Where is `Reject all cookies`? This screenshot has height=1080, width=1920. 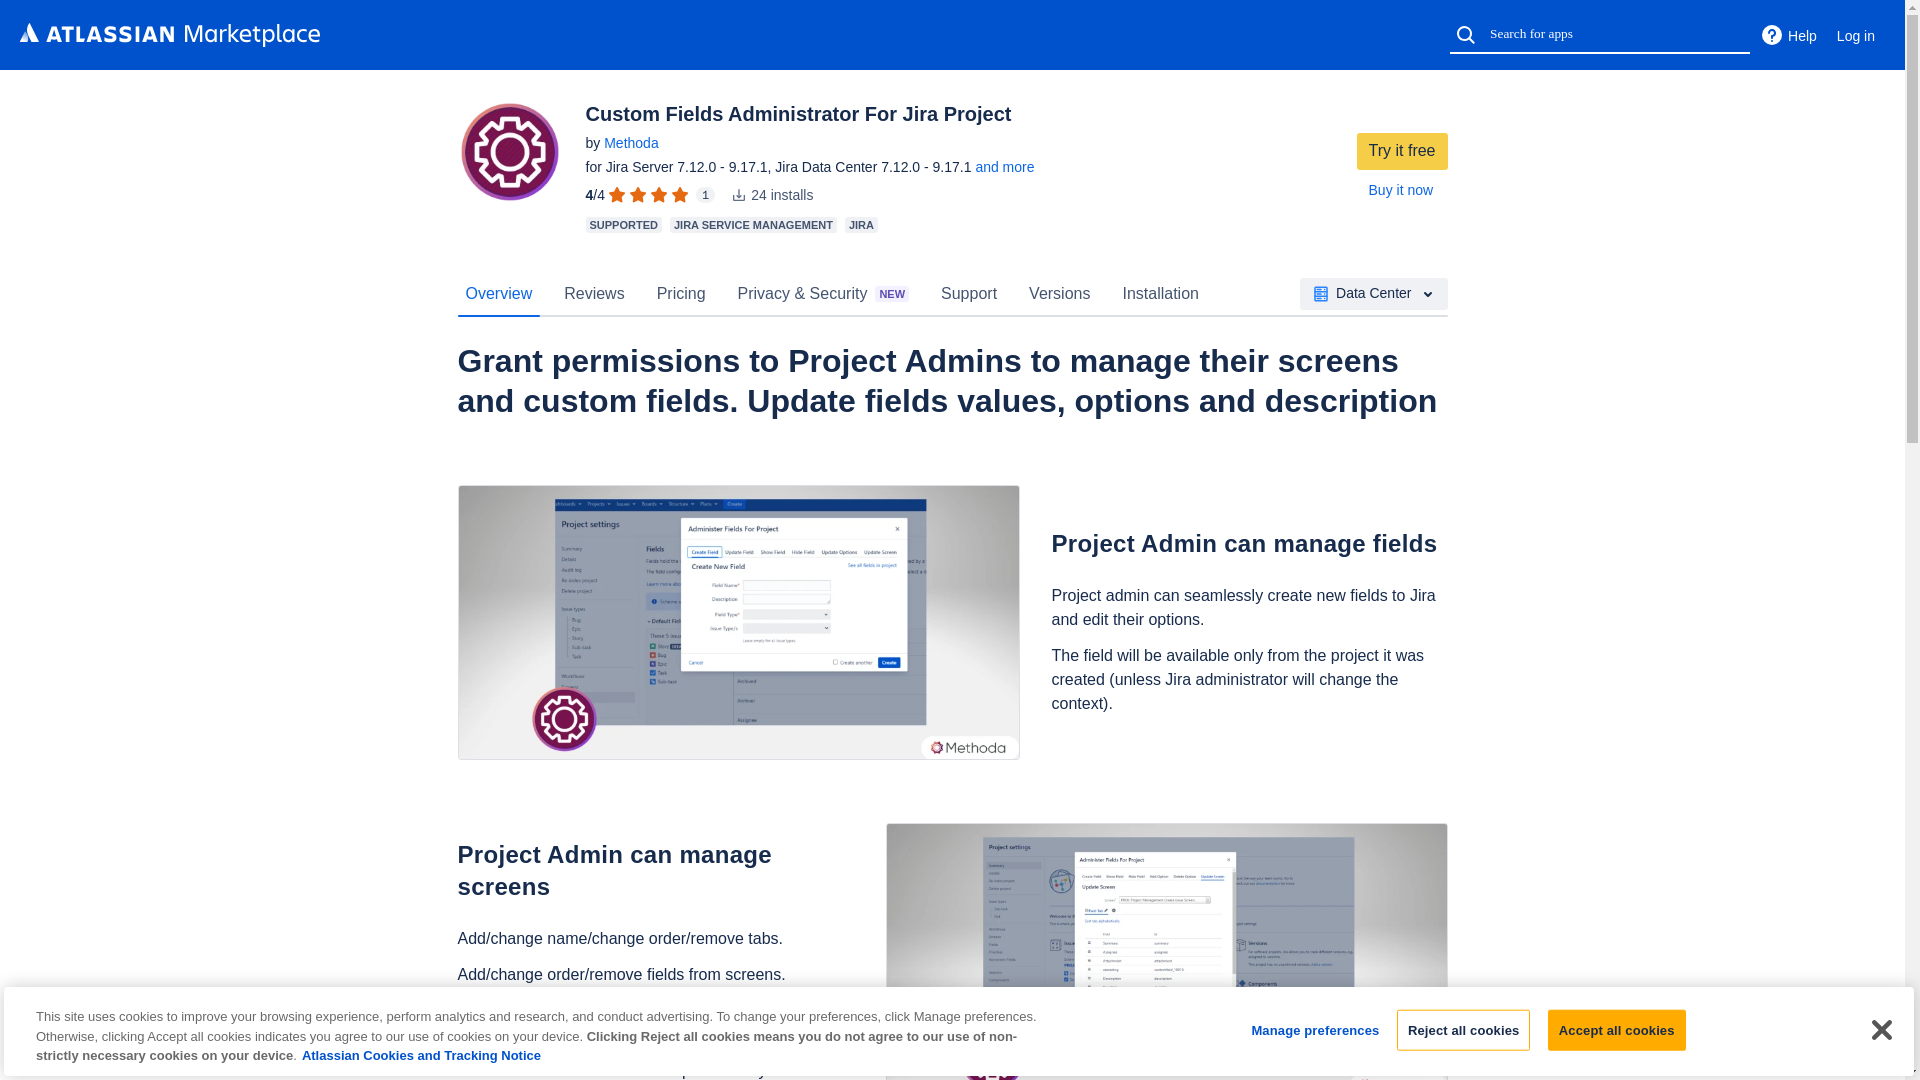
Reject all cookies is located at coordinates (1464, 1029).